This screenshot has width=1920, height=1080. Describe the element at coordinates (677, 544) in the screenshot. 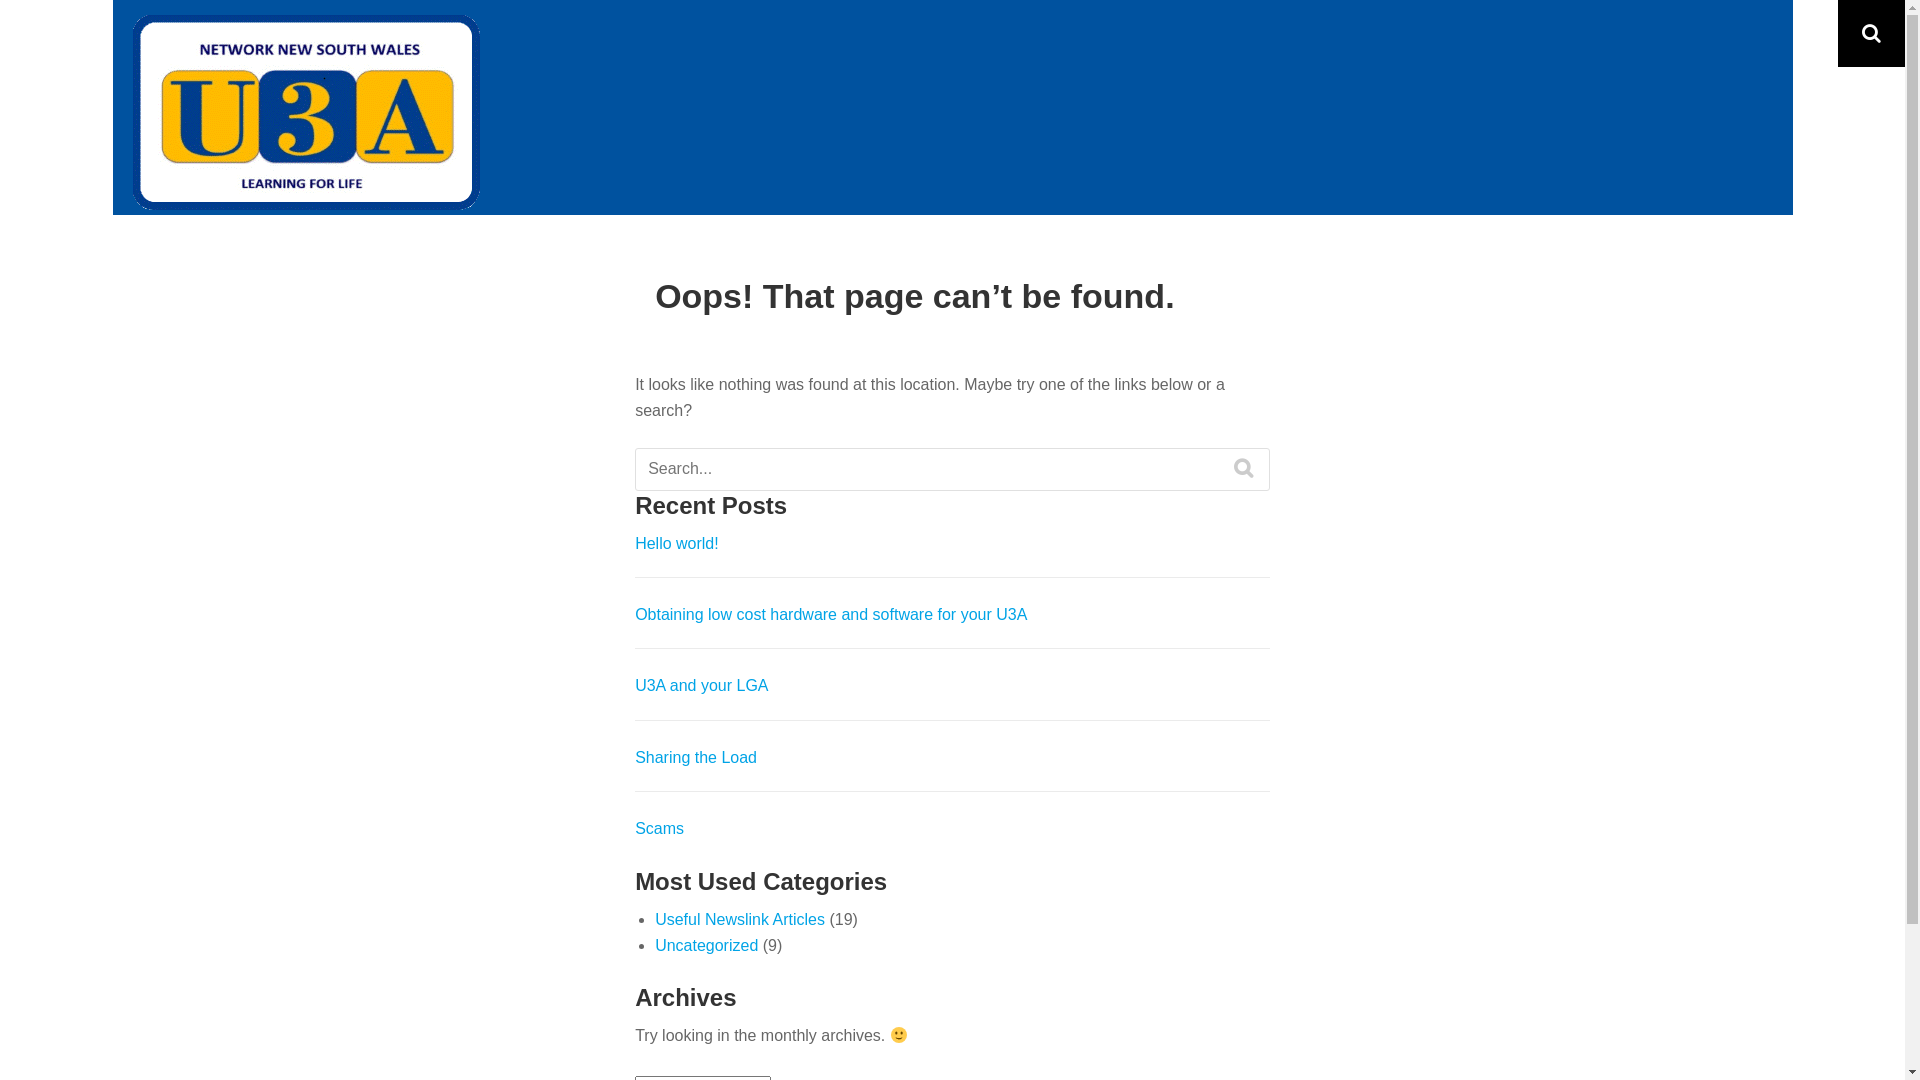

I see `Hello world!` at that location.